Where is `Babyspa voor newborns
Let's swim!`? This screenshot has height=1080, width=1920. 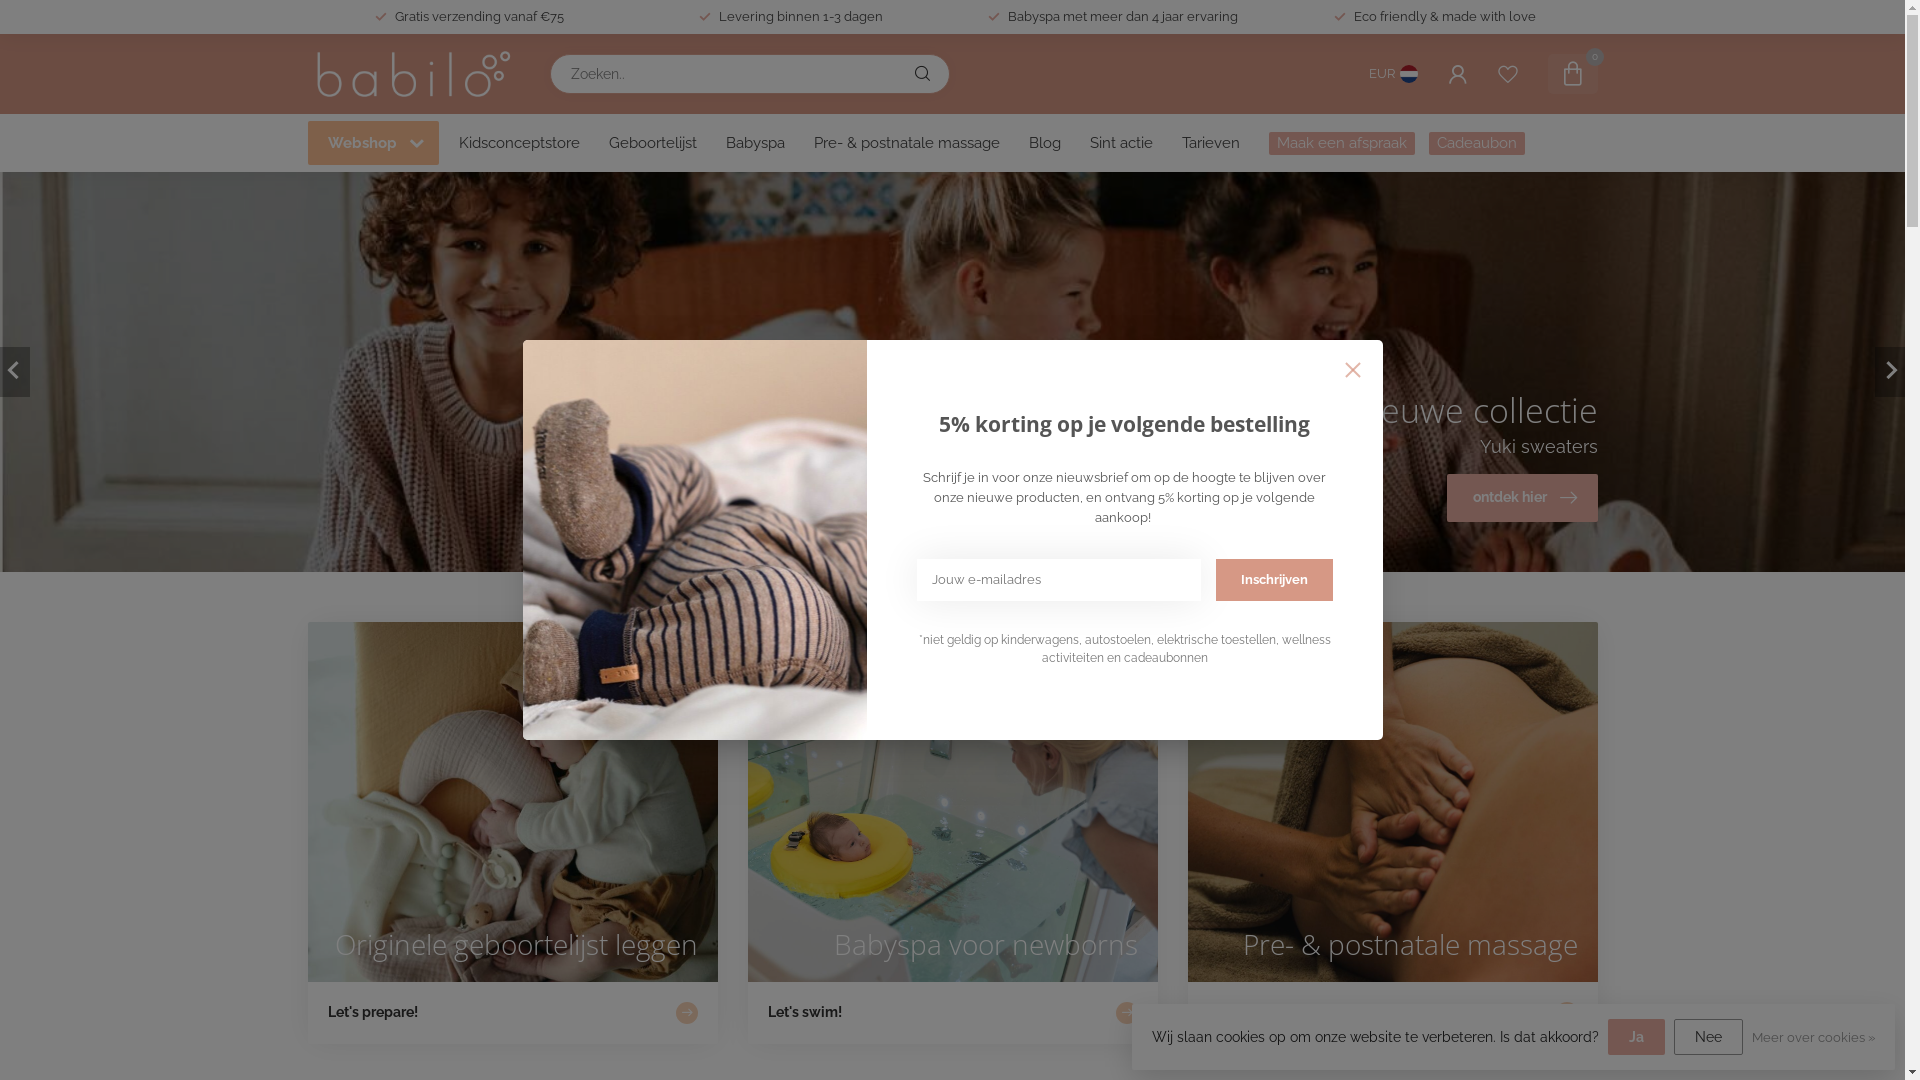
Babyspa voor newborns
Let's swim! is located at coordinates (953, 833).